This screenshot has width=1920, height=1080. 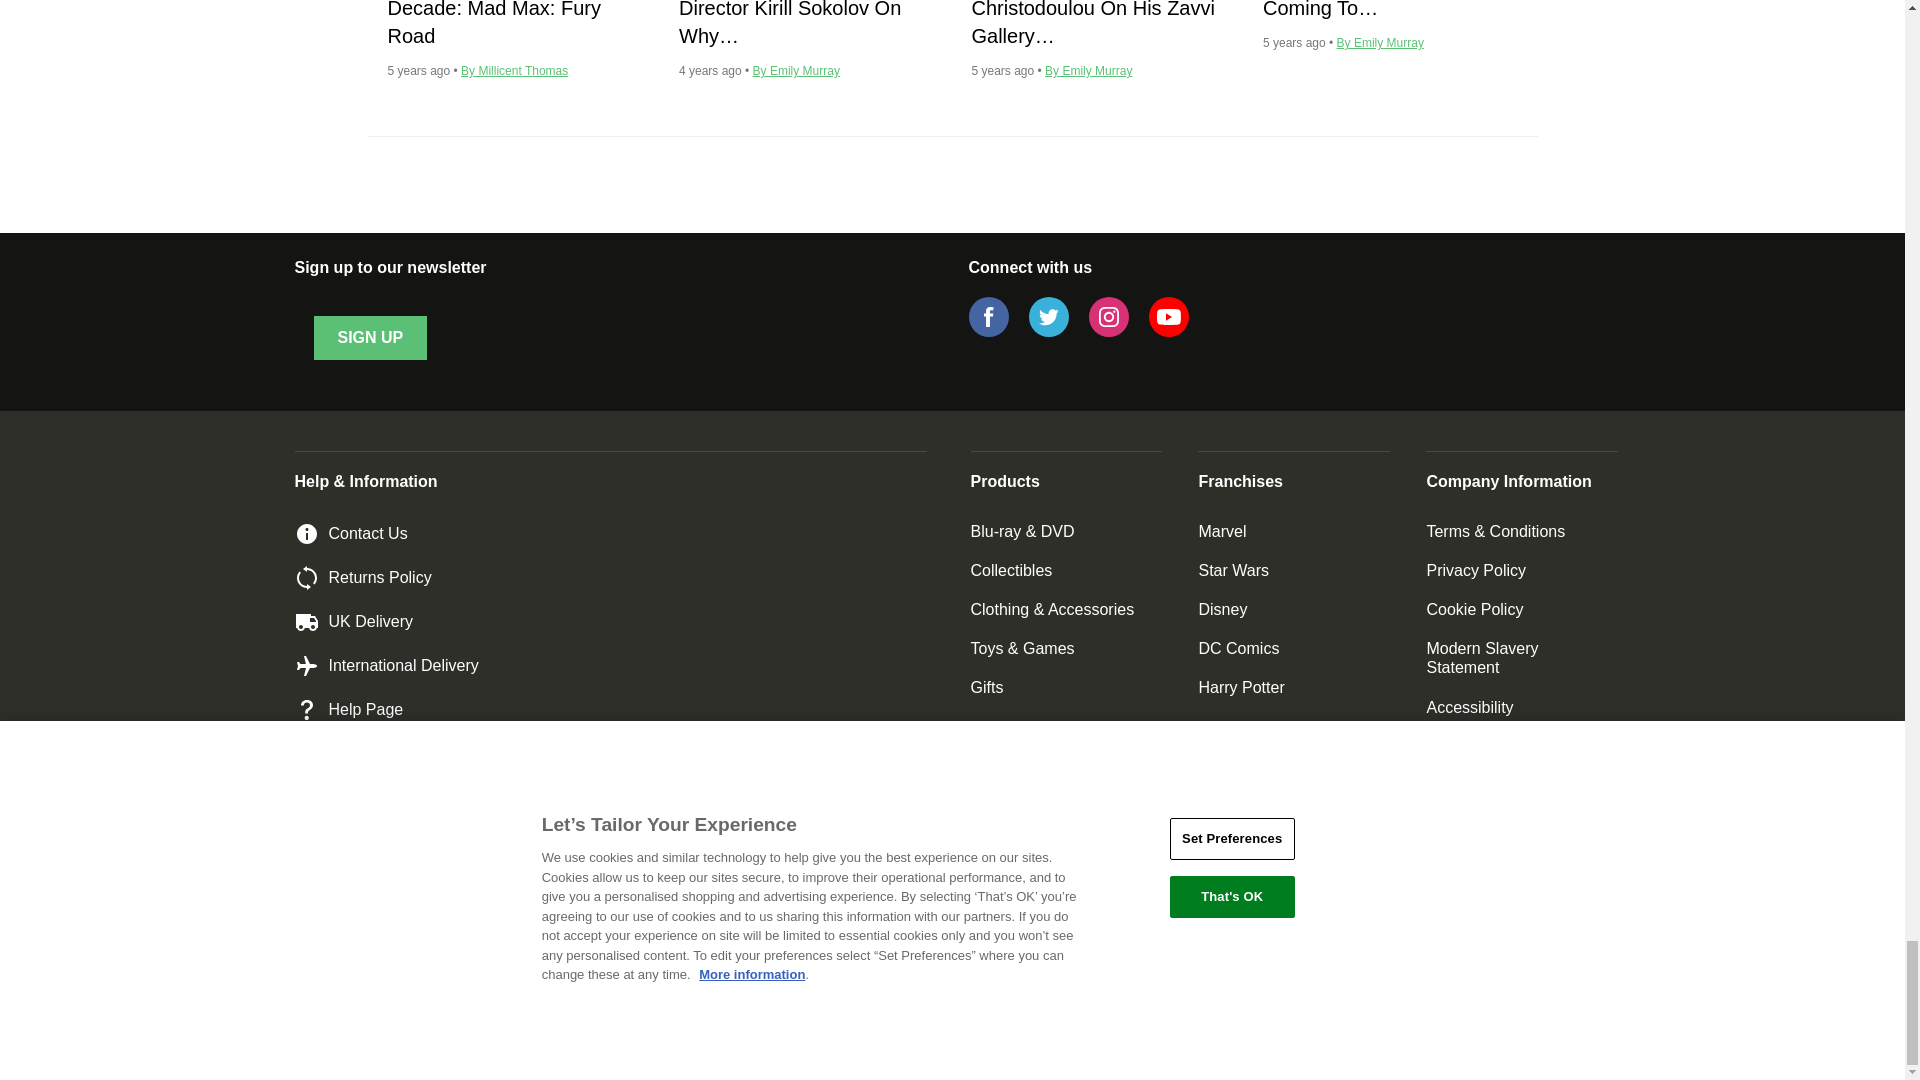 What do you see at coordinates (1128, 970) in the screenshot?
I see `Mastercard` at bounding box center [1128, 970].